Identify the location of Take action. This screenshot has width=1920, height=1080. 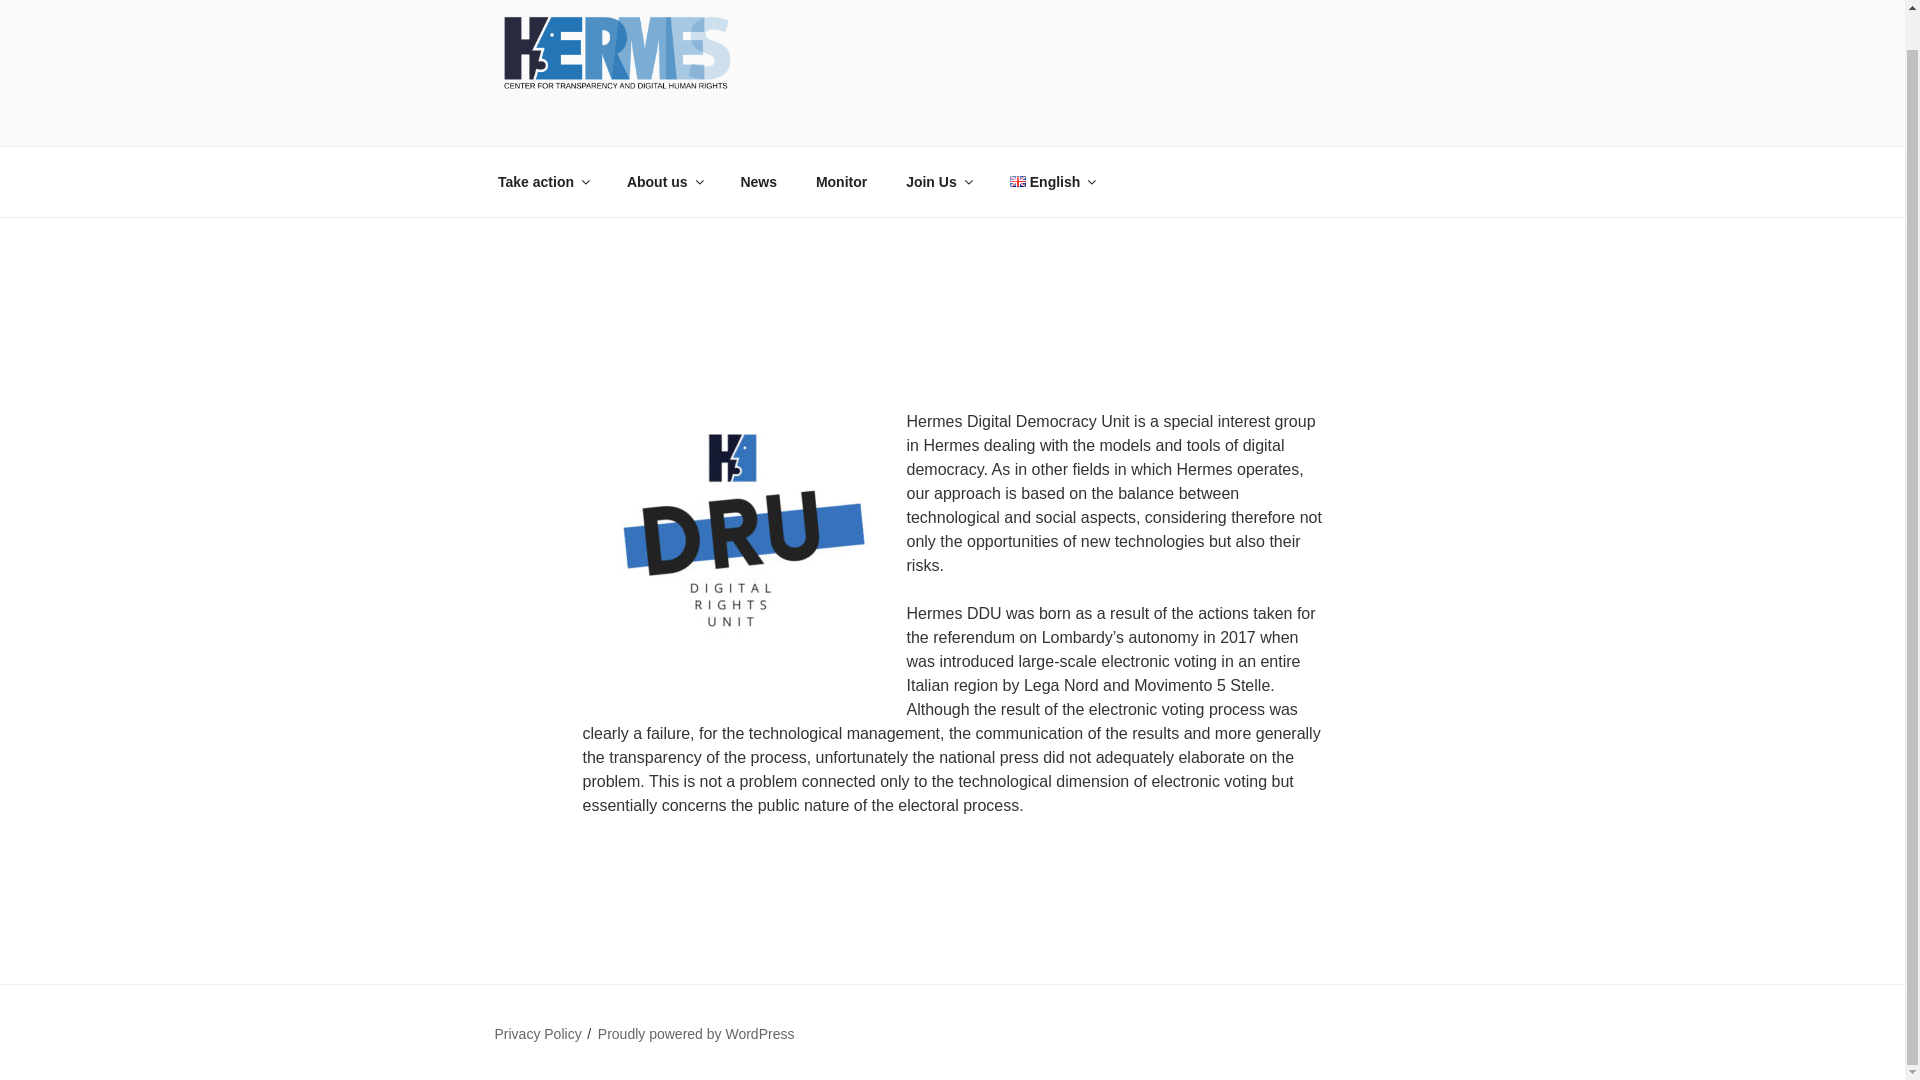
(542, 181).